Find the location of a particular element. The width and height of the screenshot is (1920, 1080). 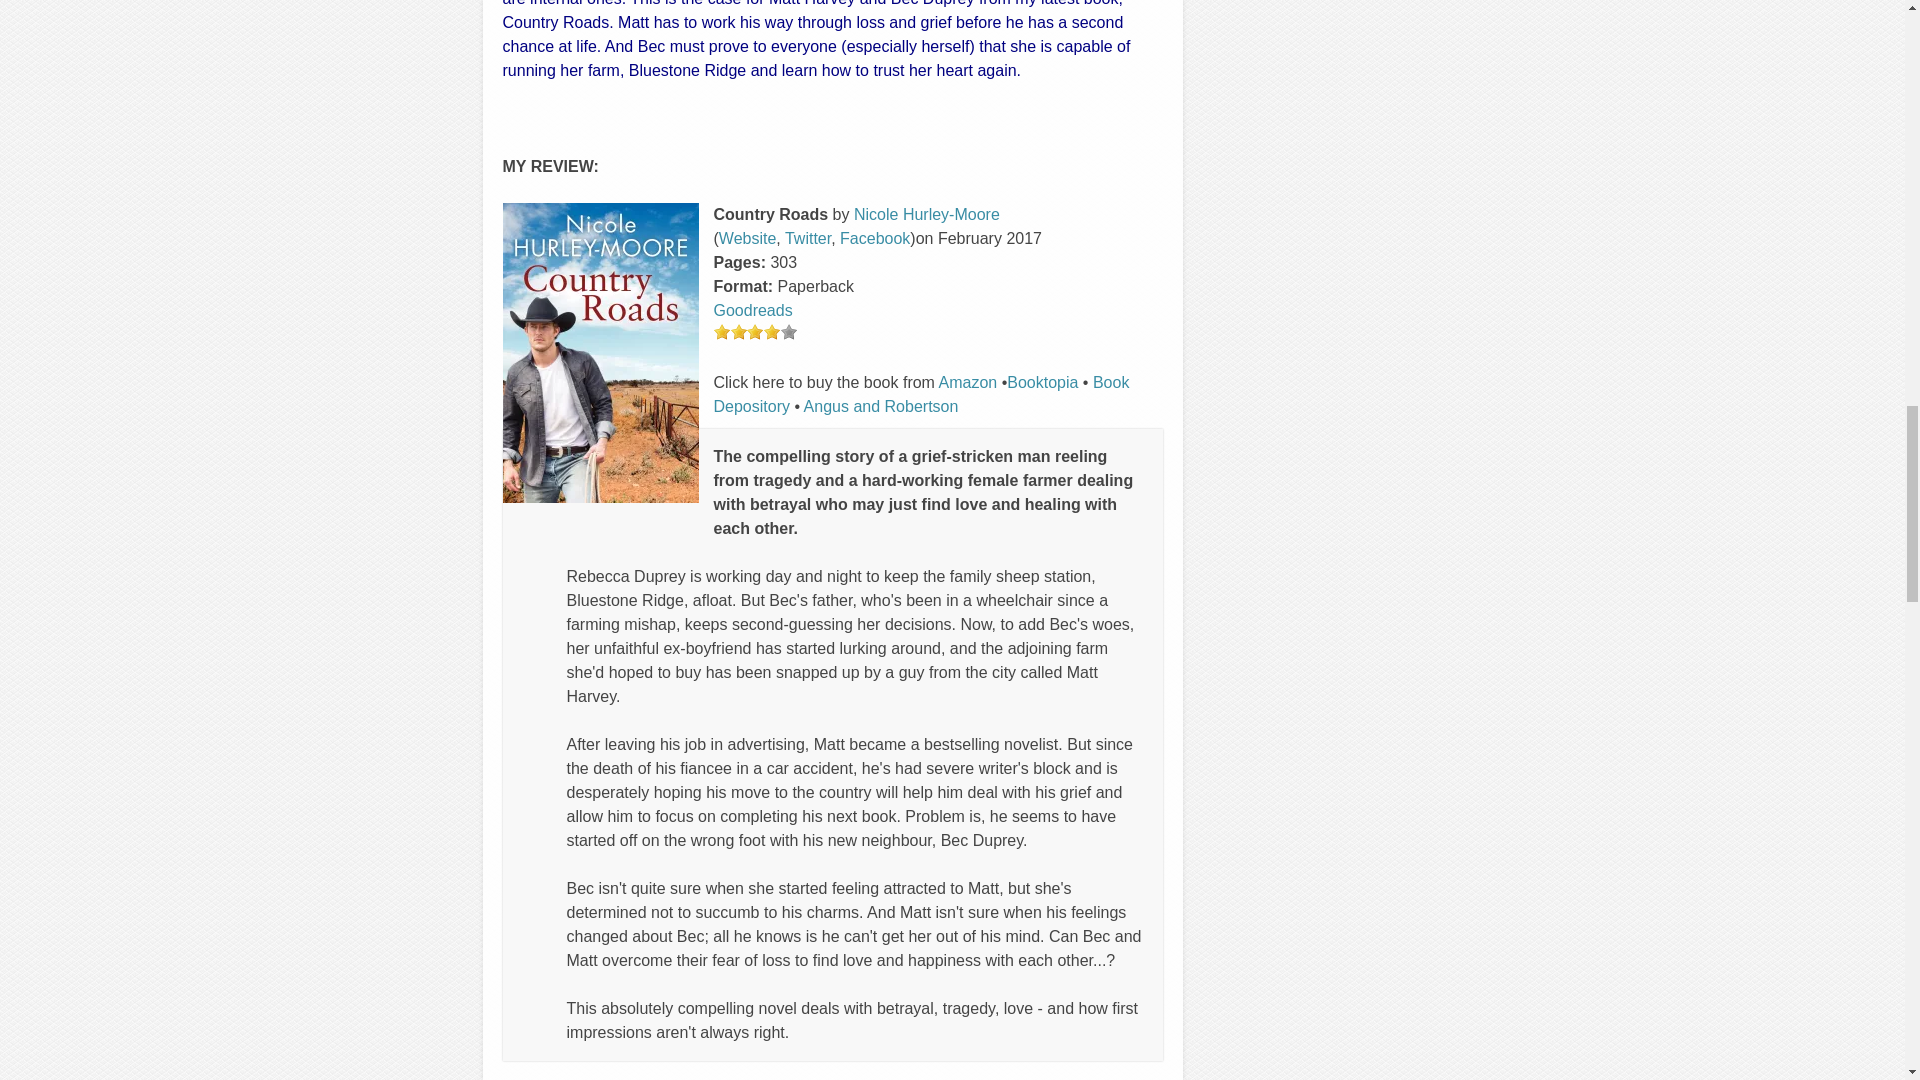

Book Depository is located at coordinates (922, 394).